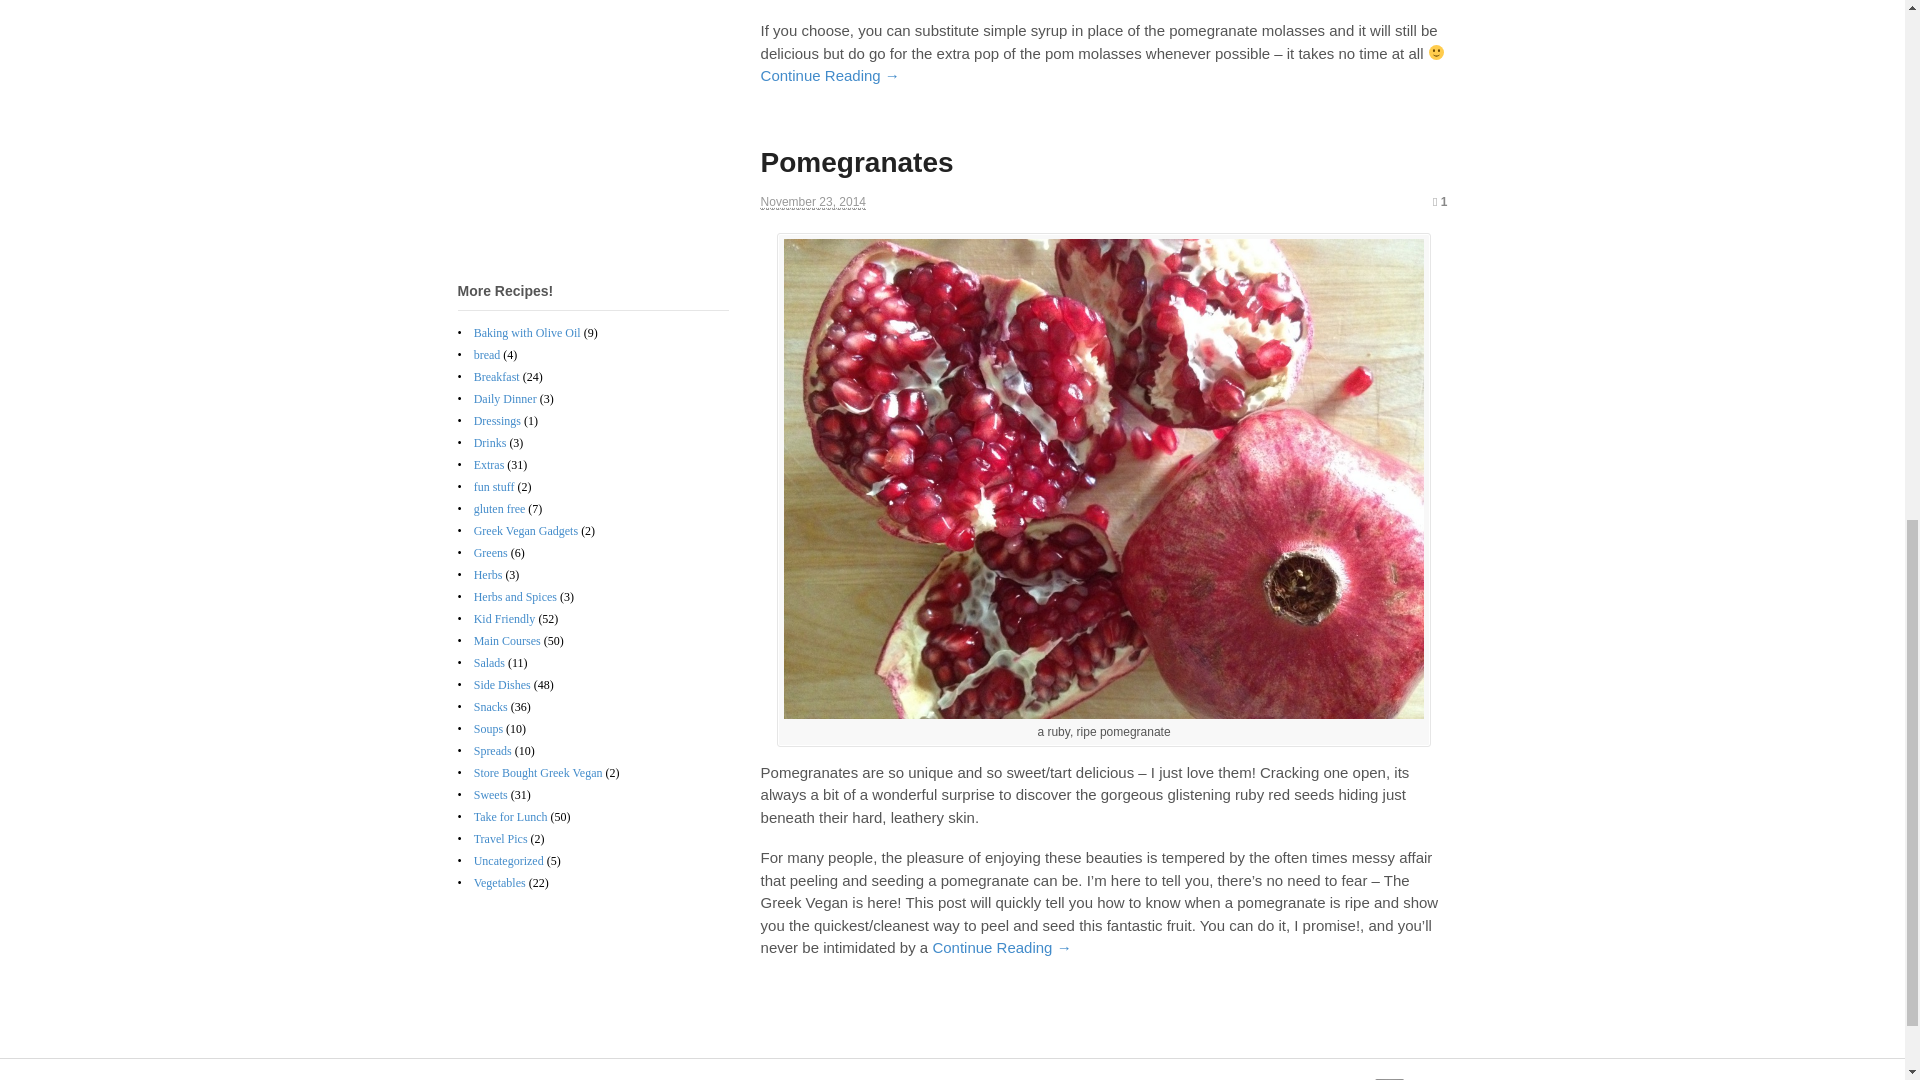 This screenshot has width=1920, height=1080. I want to click on Herbs and Spices, so click(515, 596).